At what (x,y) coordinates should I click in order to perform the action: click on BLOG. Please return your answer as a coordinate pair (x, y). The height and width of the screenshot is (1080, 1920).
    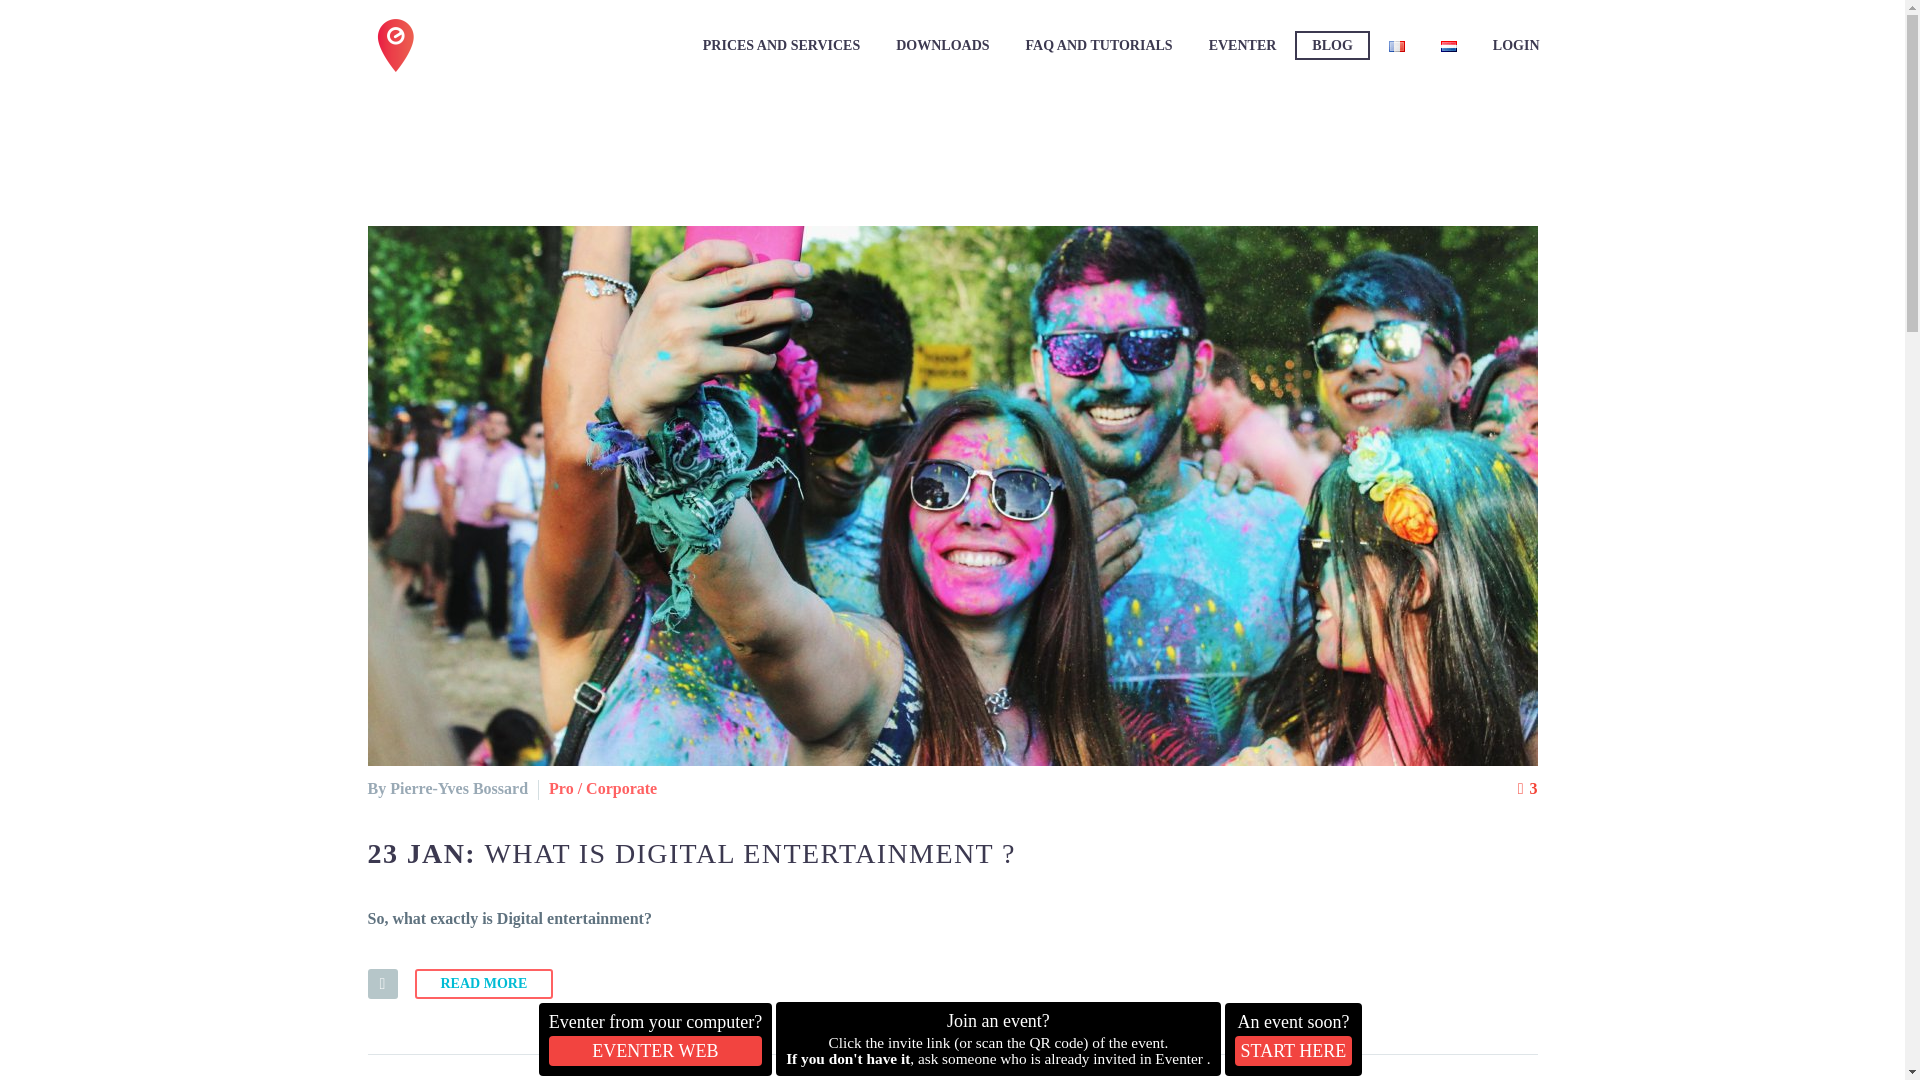
    Looking at the image, I should click on (1331, 46).